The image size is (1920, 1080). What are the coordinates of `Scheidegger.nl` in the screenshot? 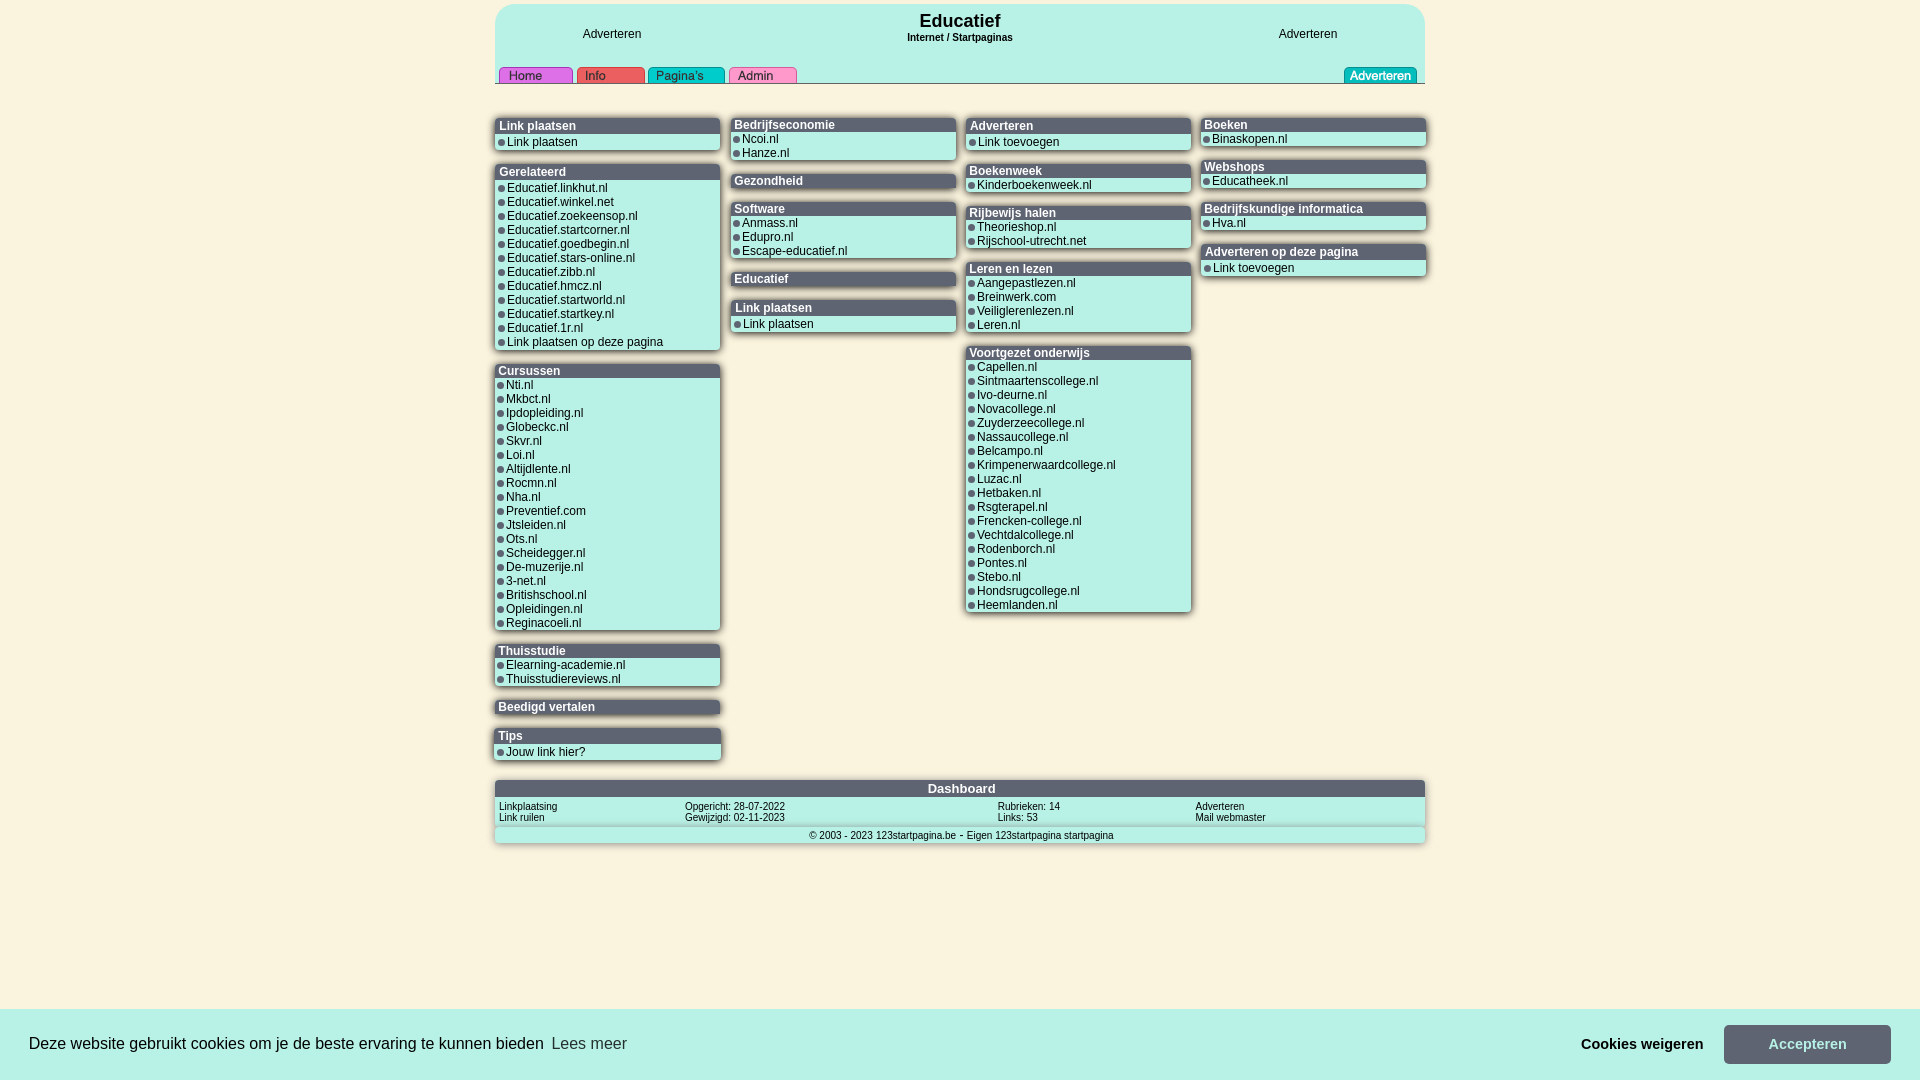 It's located at (546, 553).